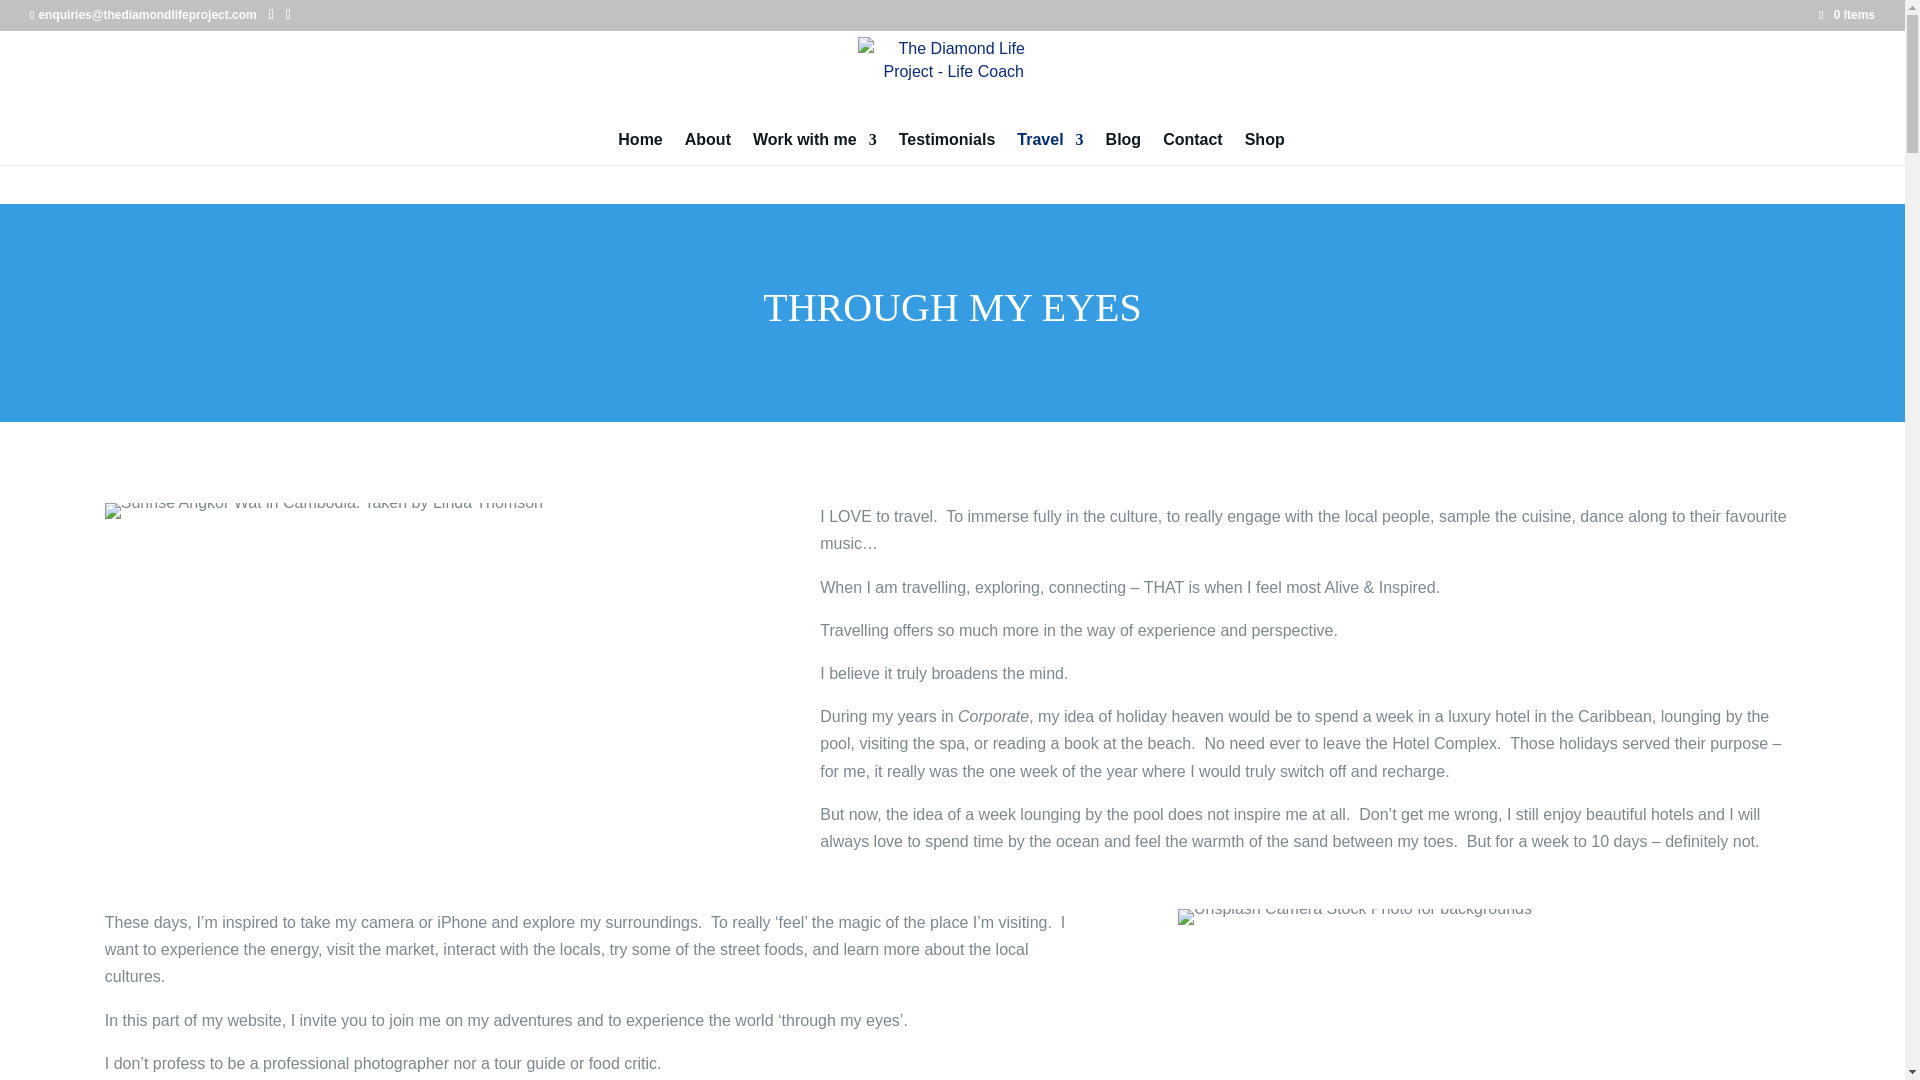 This screenshot has width=1920, height=1080. I want to click on 0 Items, so click(1846, 14).